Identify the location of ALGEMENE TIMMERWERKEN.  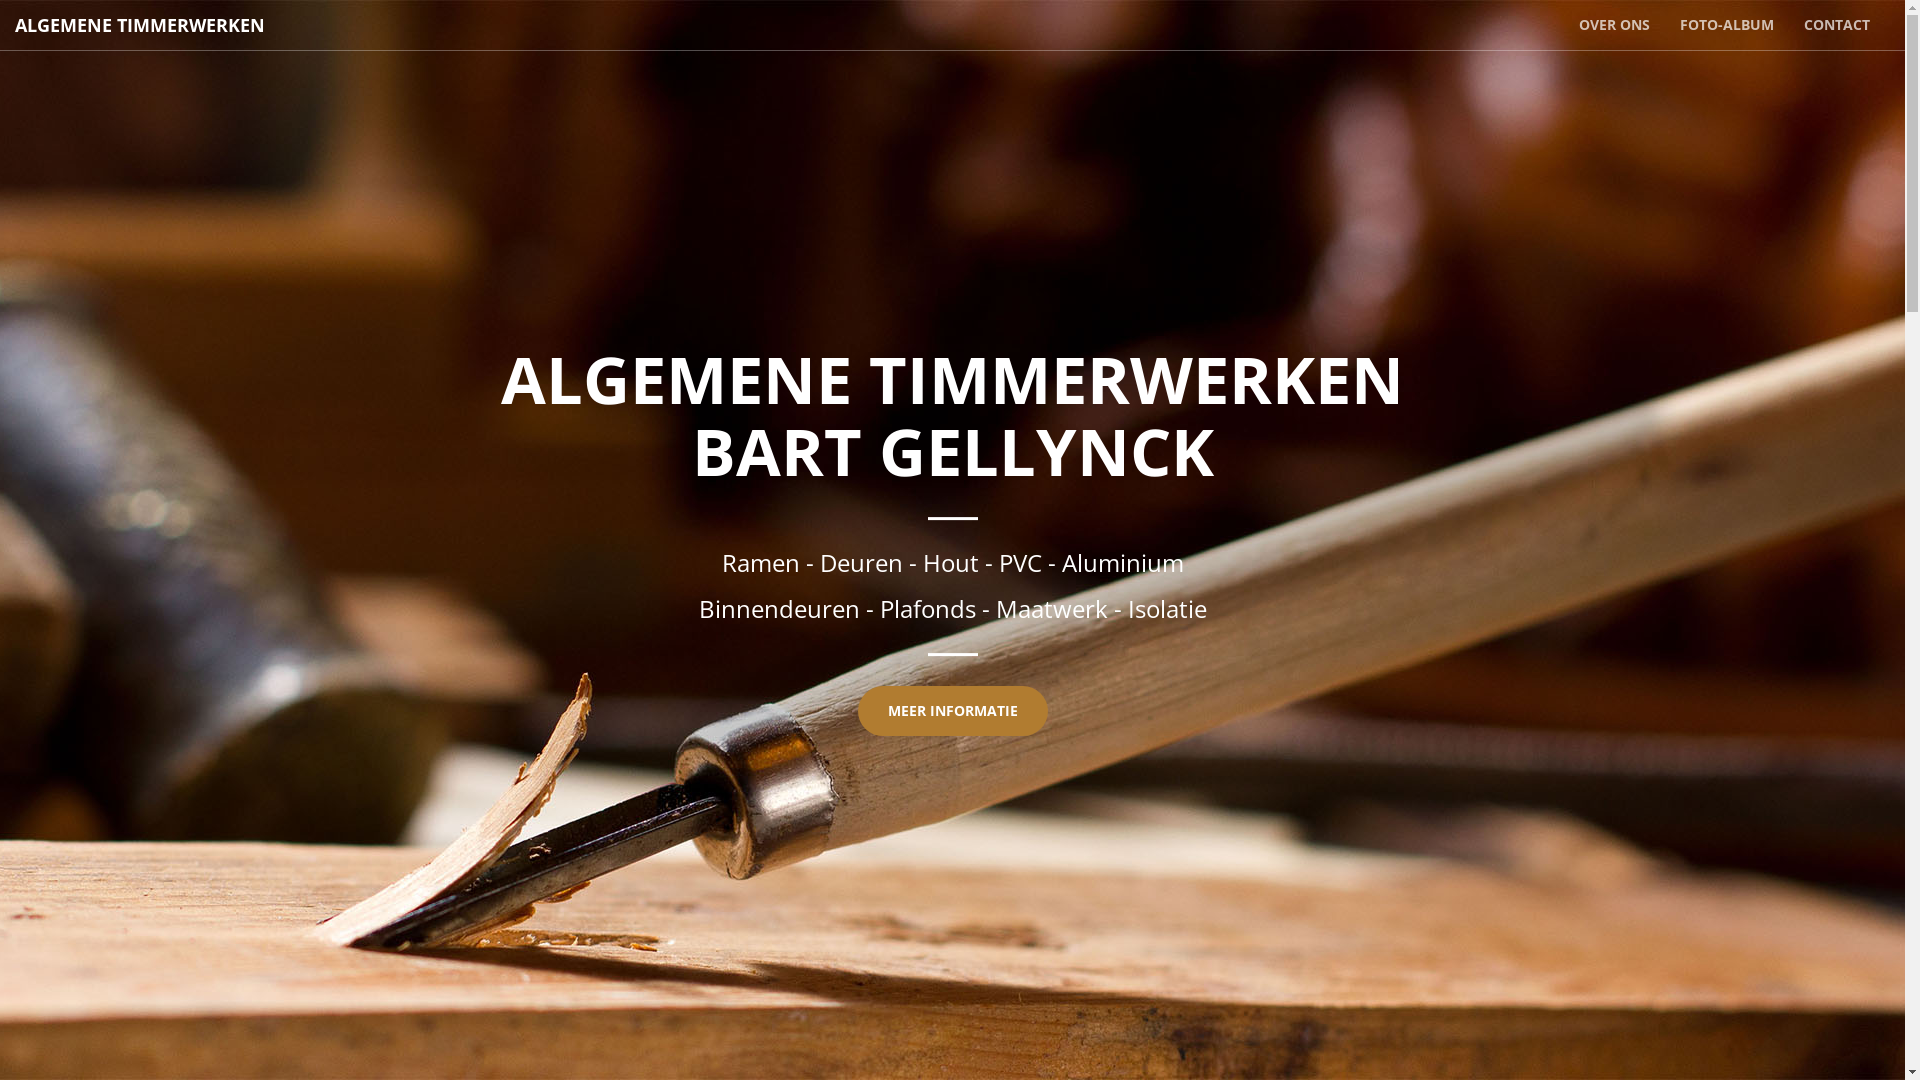
(140, 25).